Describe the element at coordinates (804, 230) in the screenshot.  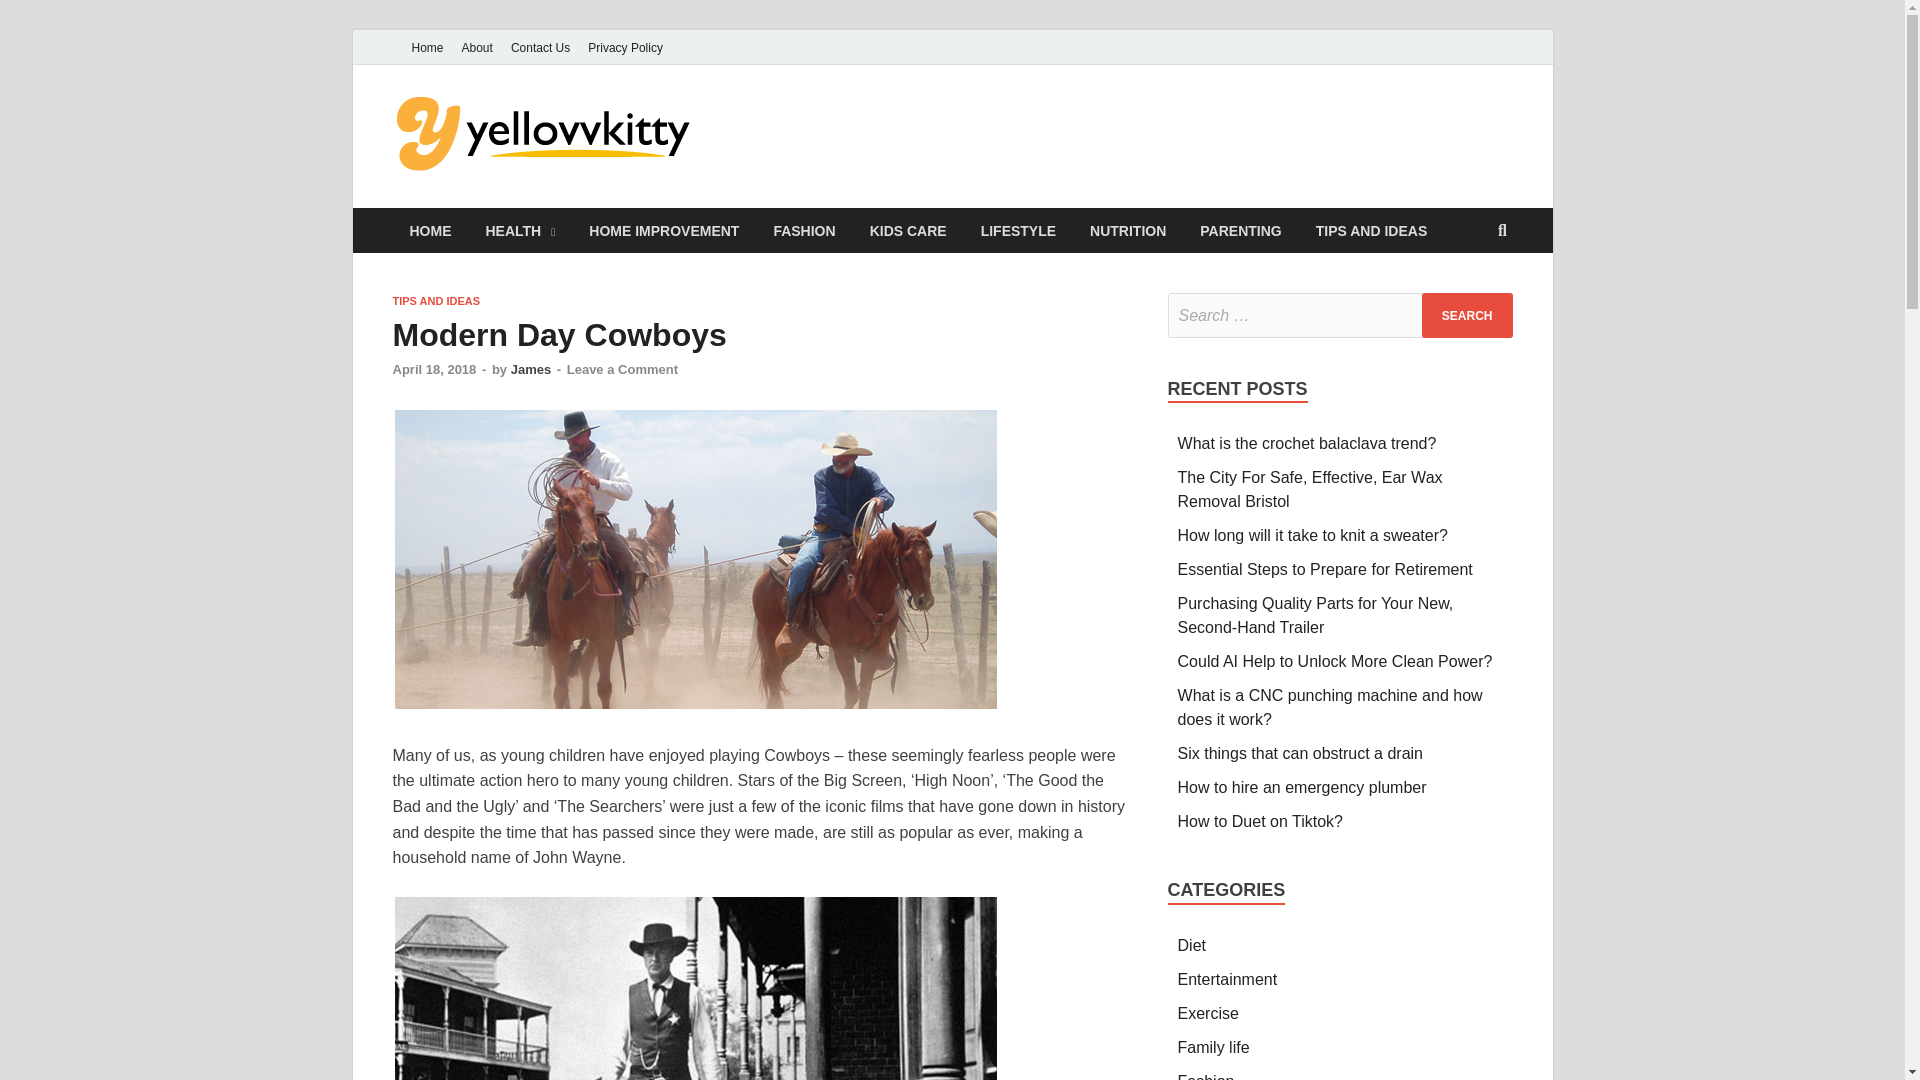
I see `FASHION` at that location.